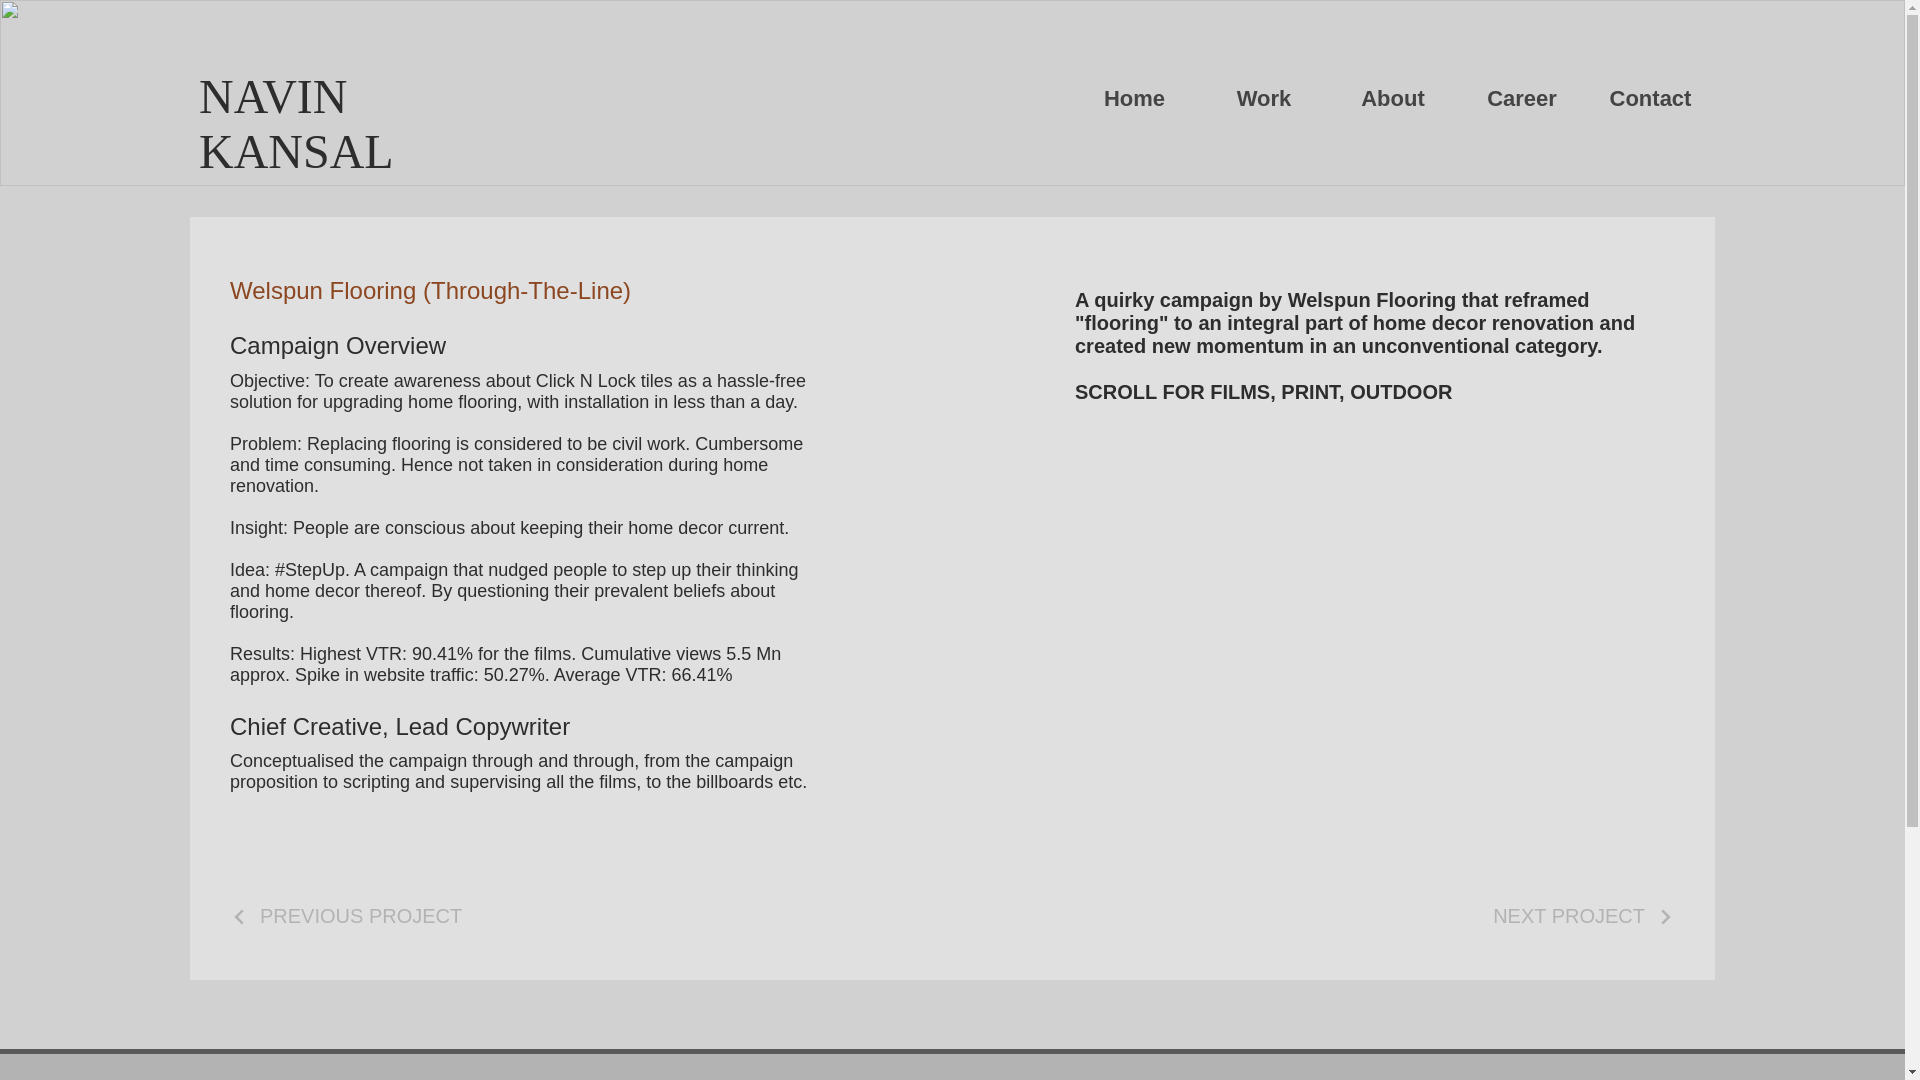 Image resolution: width=1920 pixels, height=1080 pixels. What do you see at coordinates (296, 124) in the screenshot?
I see `NAVIN KANSAL` at bounding box center [296, 124].